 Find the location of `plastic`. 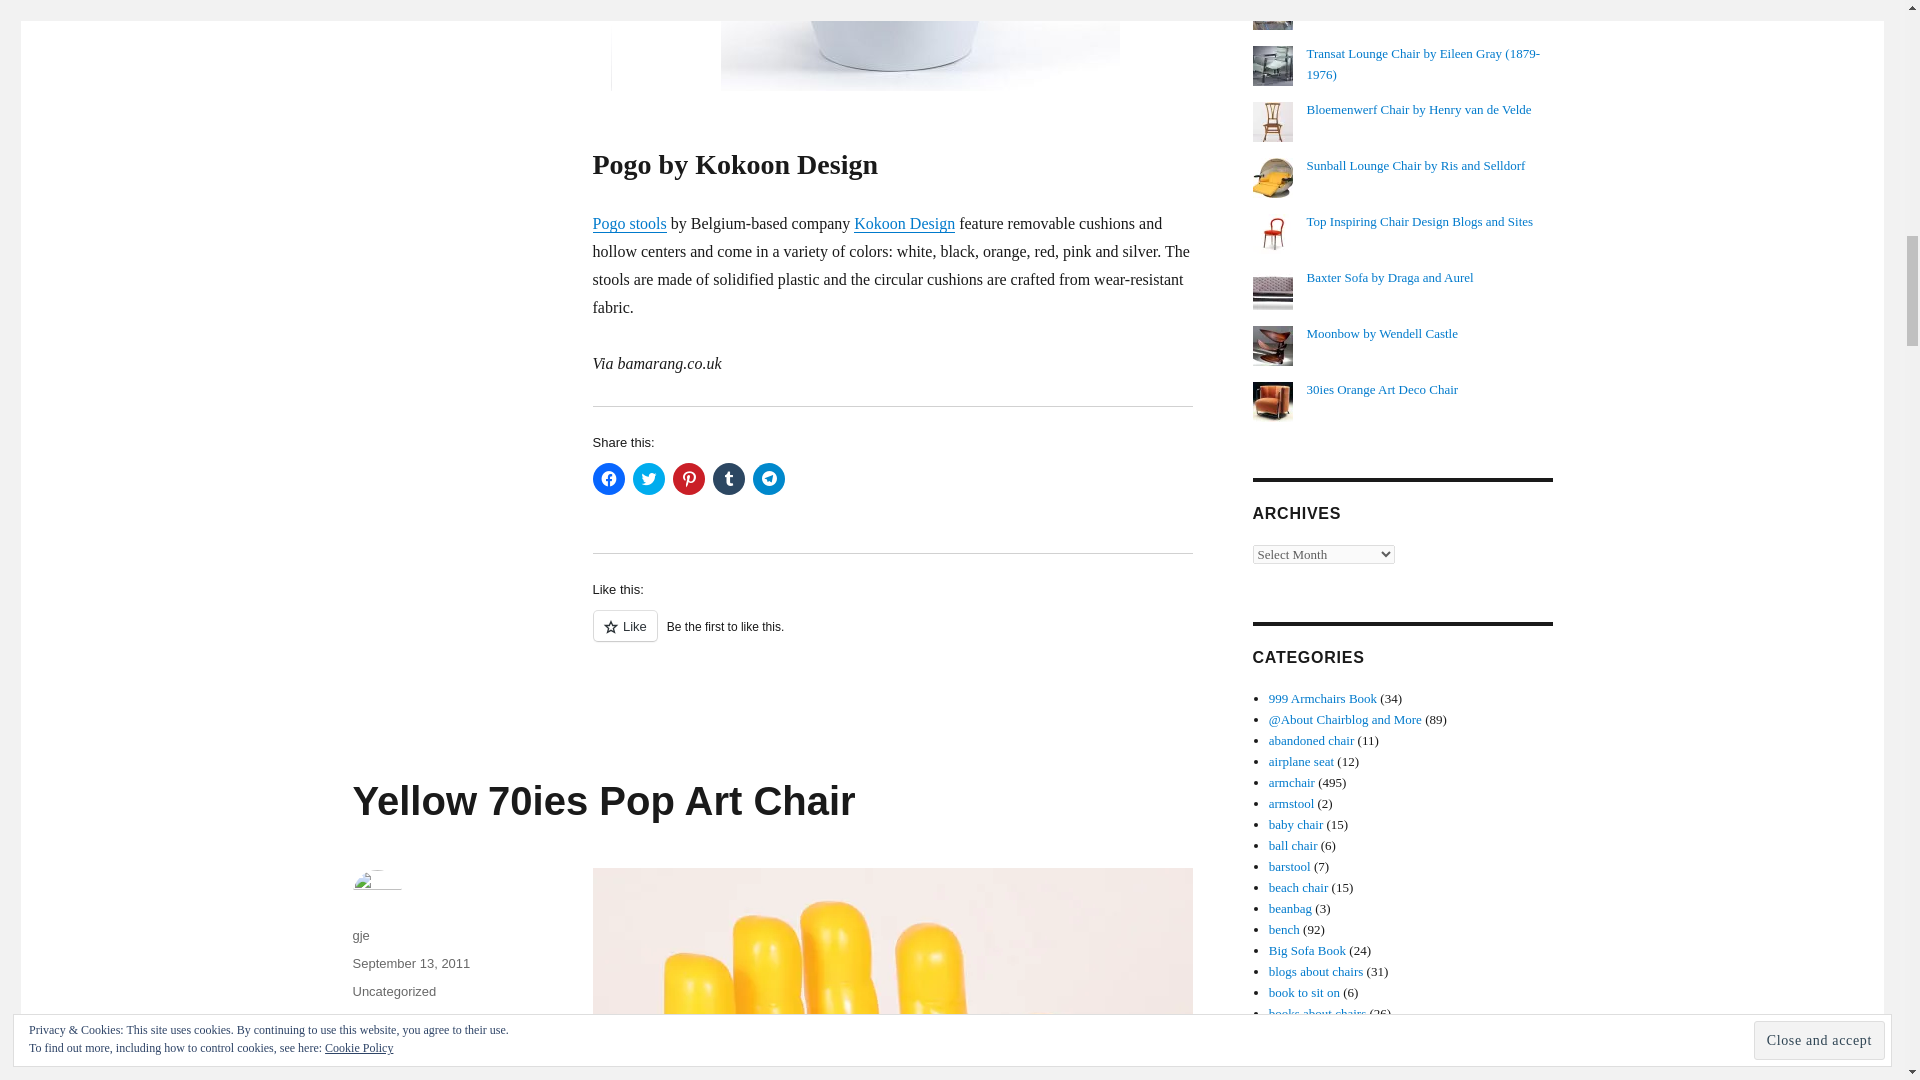

plastic is located at coordinates (384, 1048).